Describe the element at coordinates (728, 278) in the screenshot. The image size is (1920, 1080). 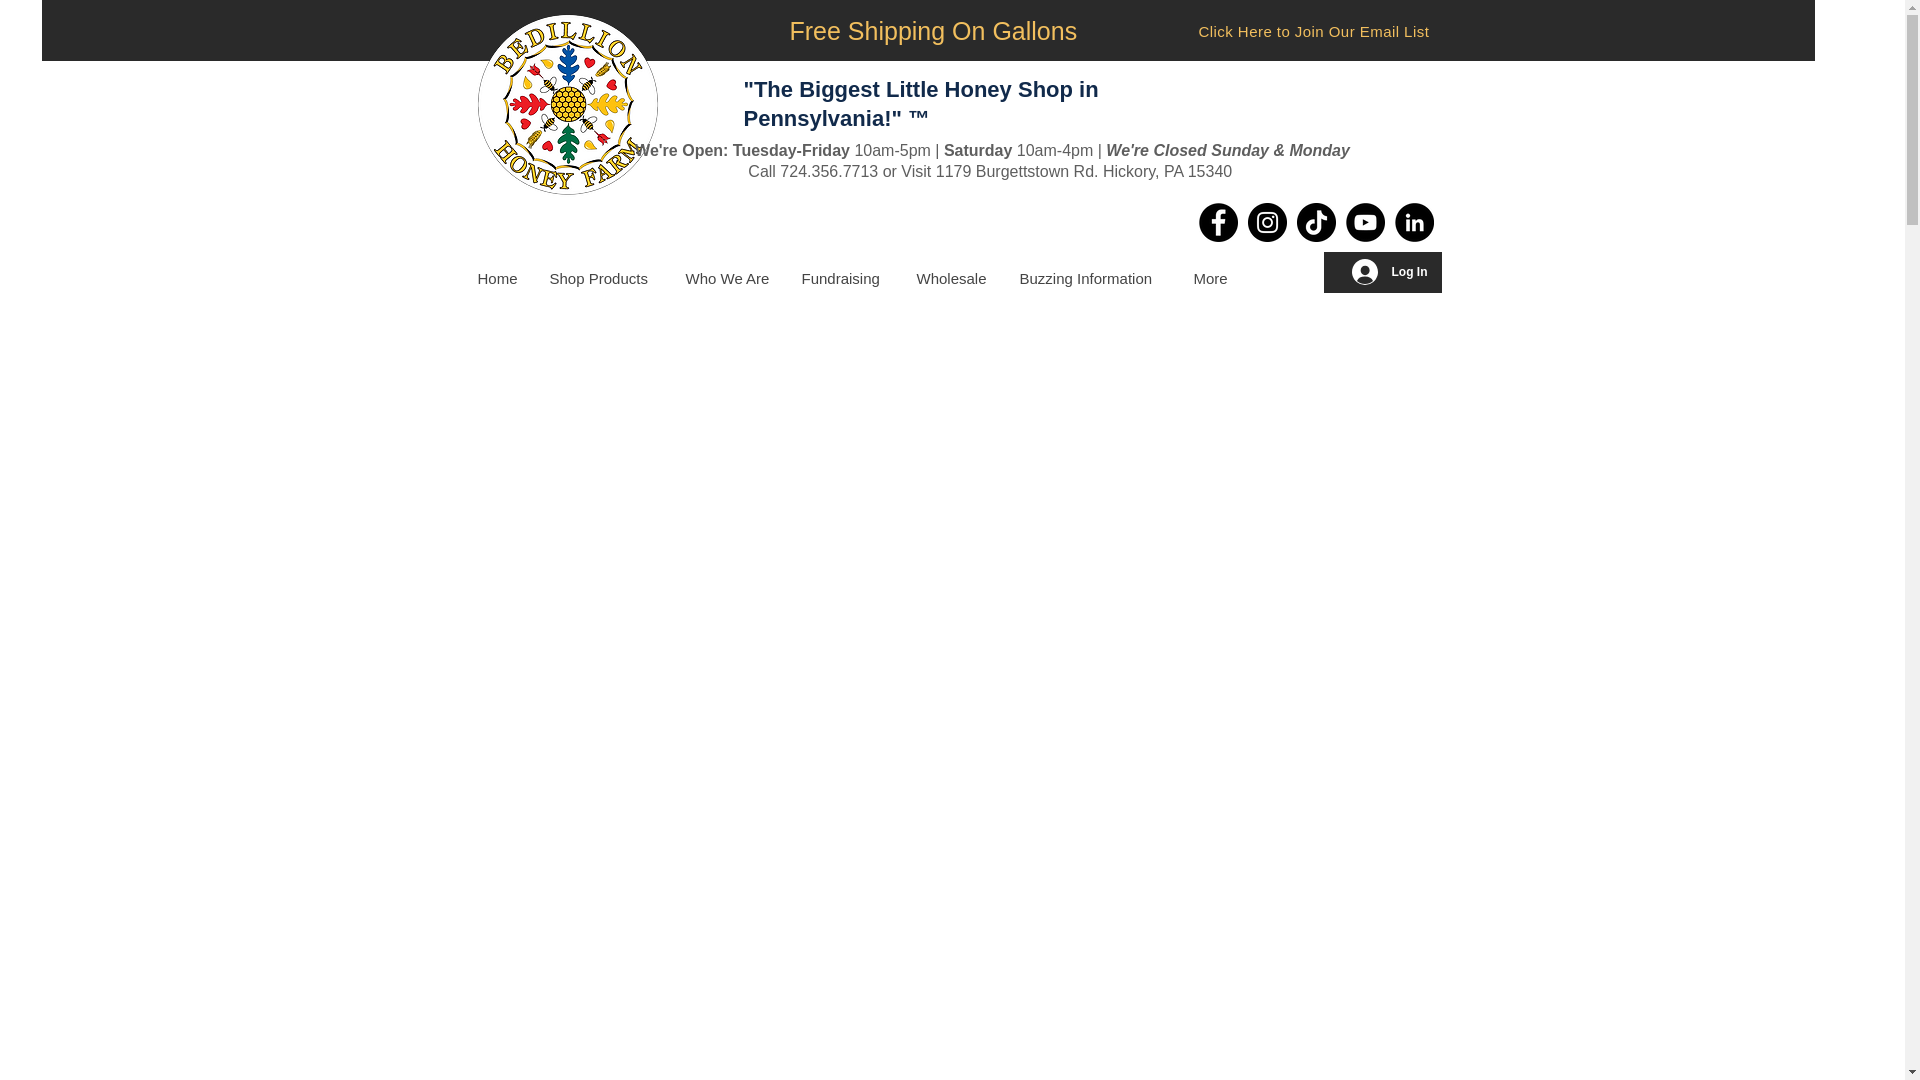
I see `Who We Are` at that location.